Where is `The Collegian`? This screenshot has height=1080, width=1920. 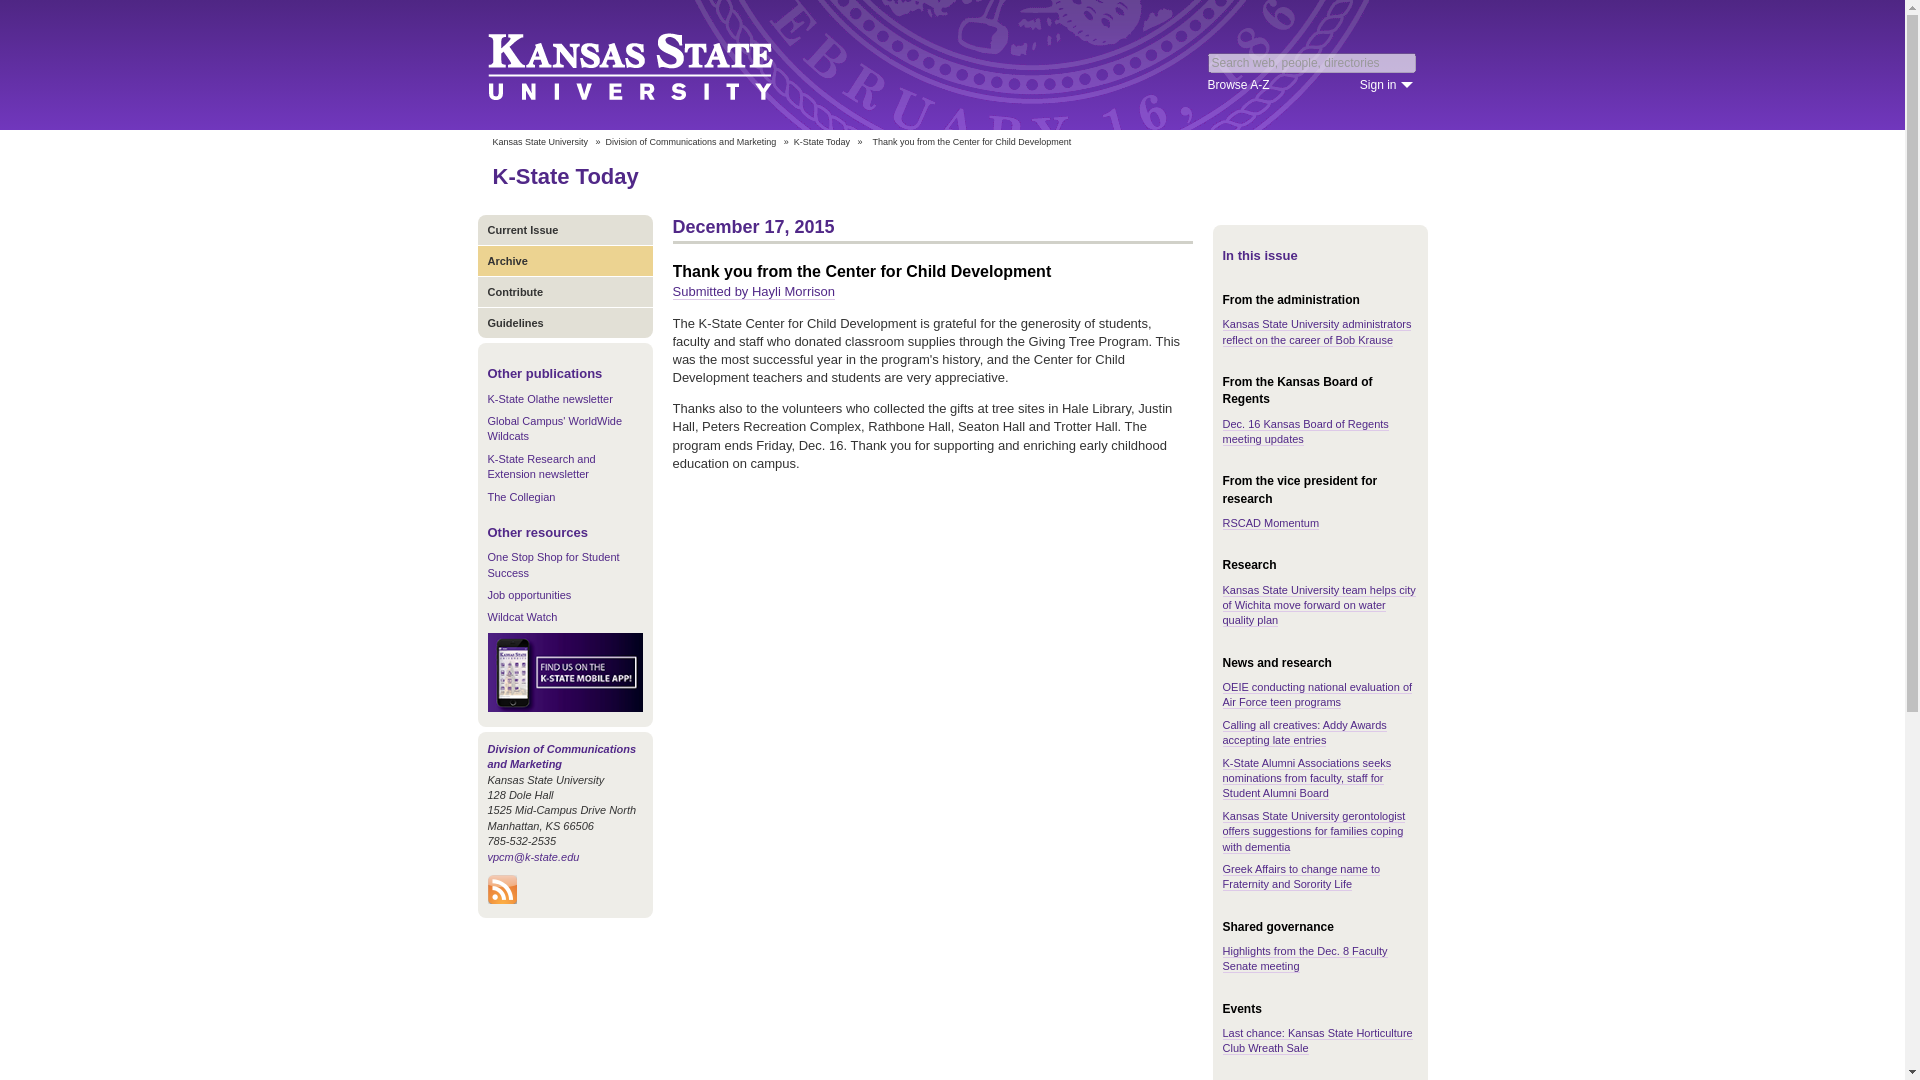
The Collegian is located at coordinates (522, 497).